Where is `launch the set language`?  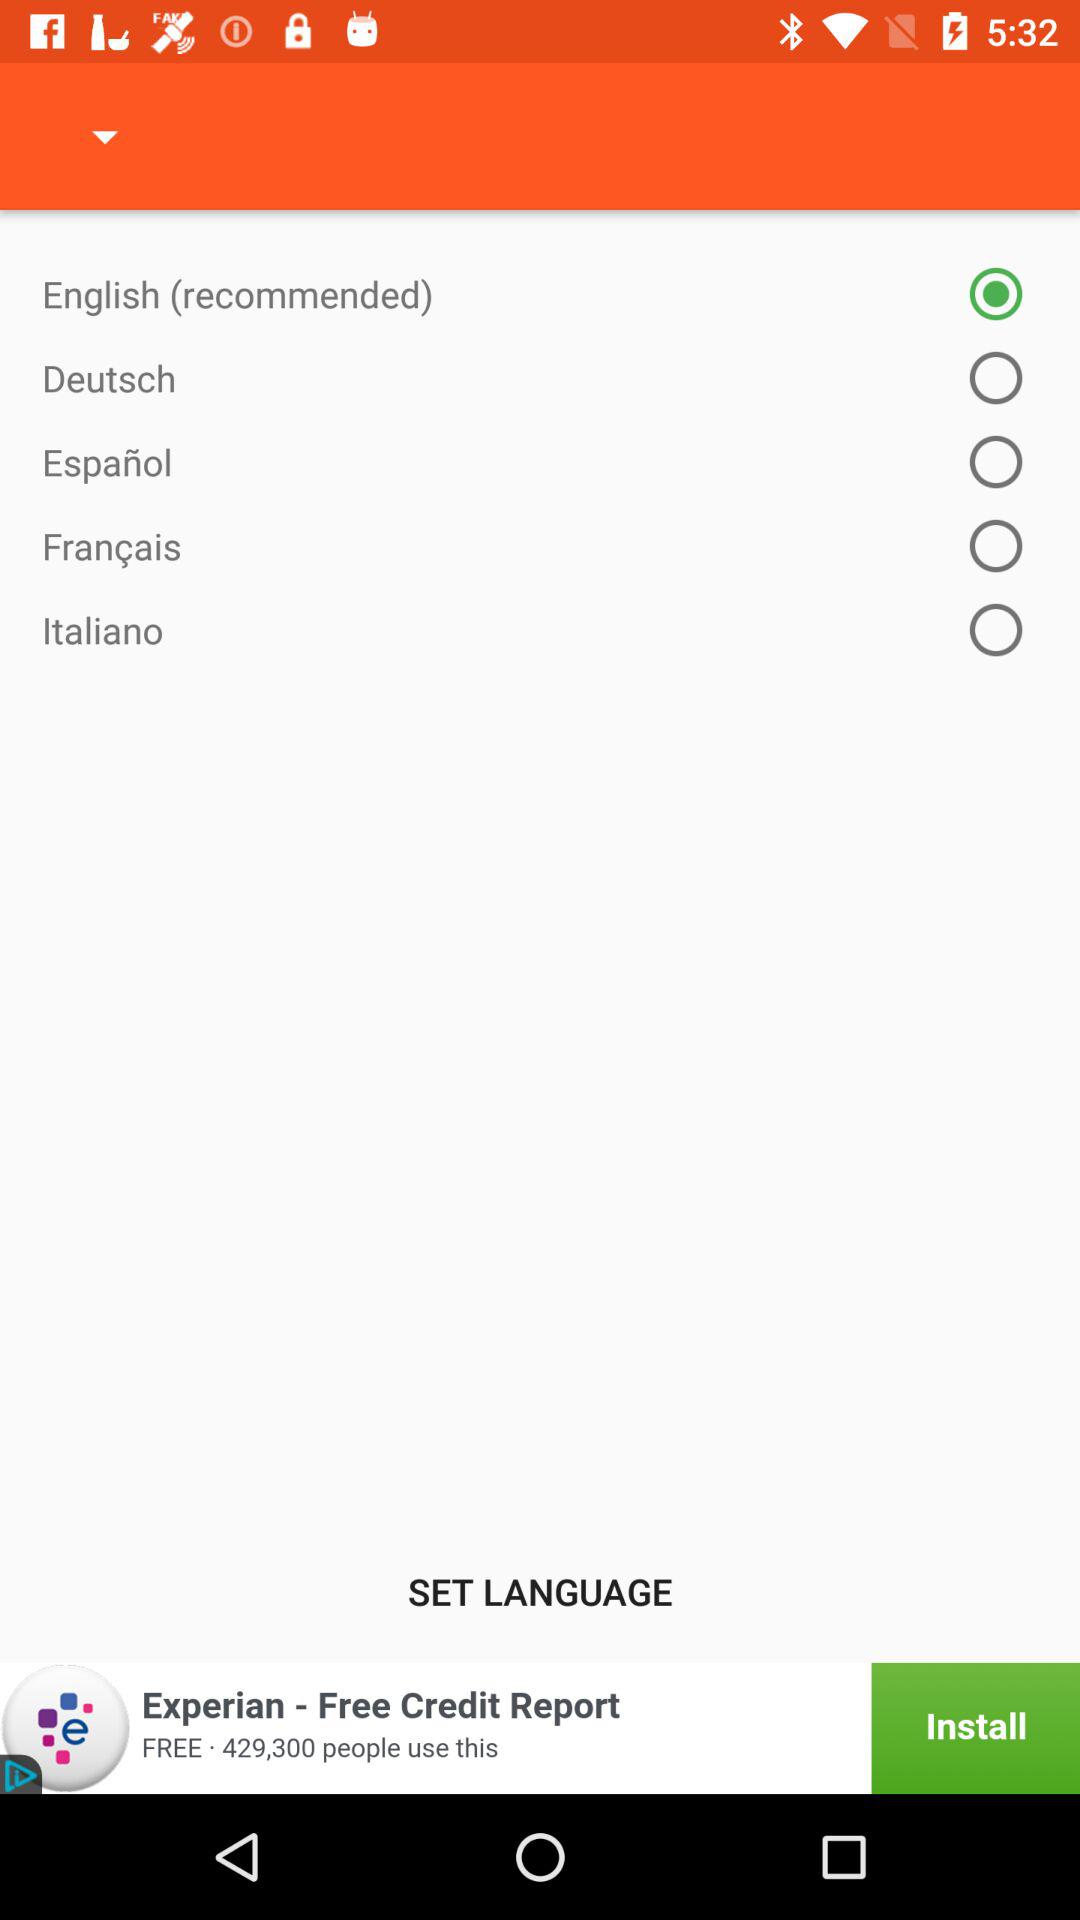
launch the set language is located at coordinates (540, 1591).